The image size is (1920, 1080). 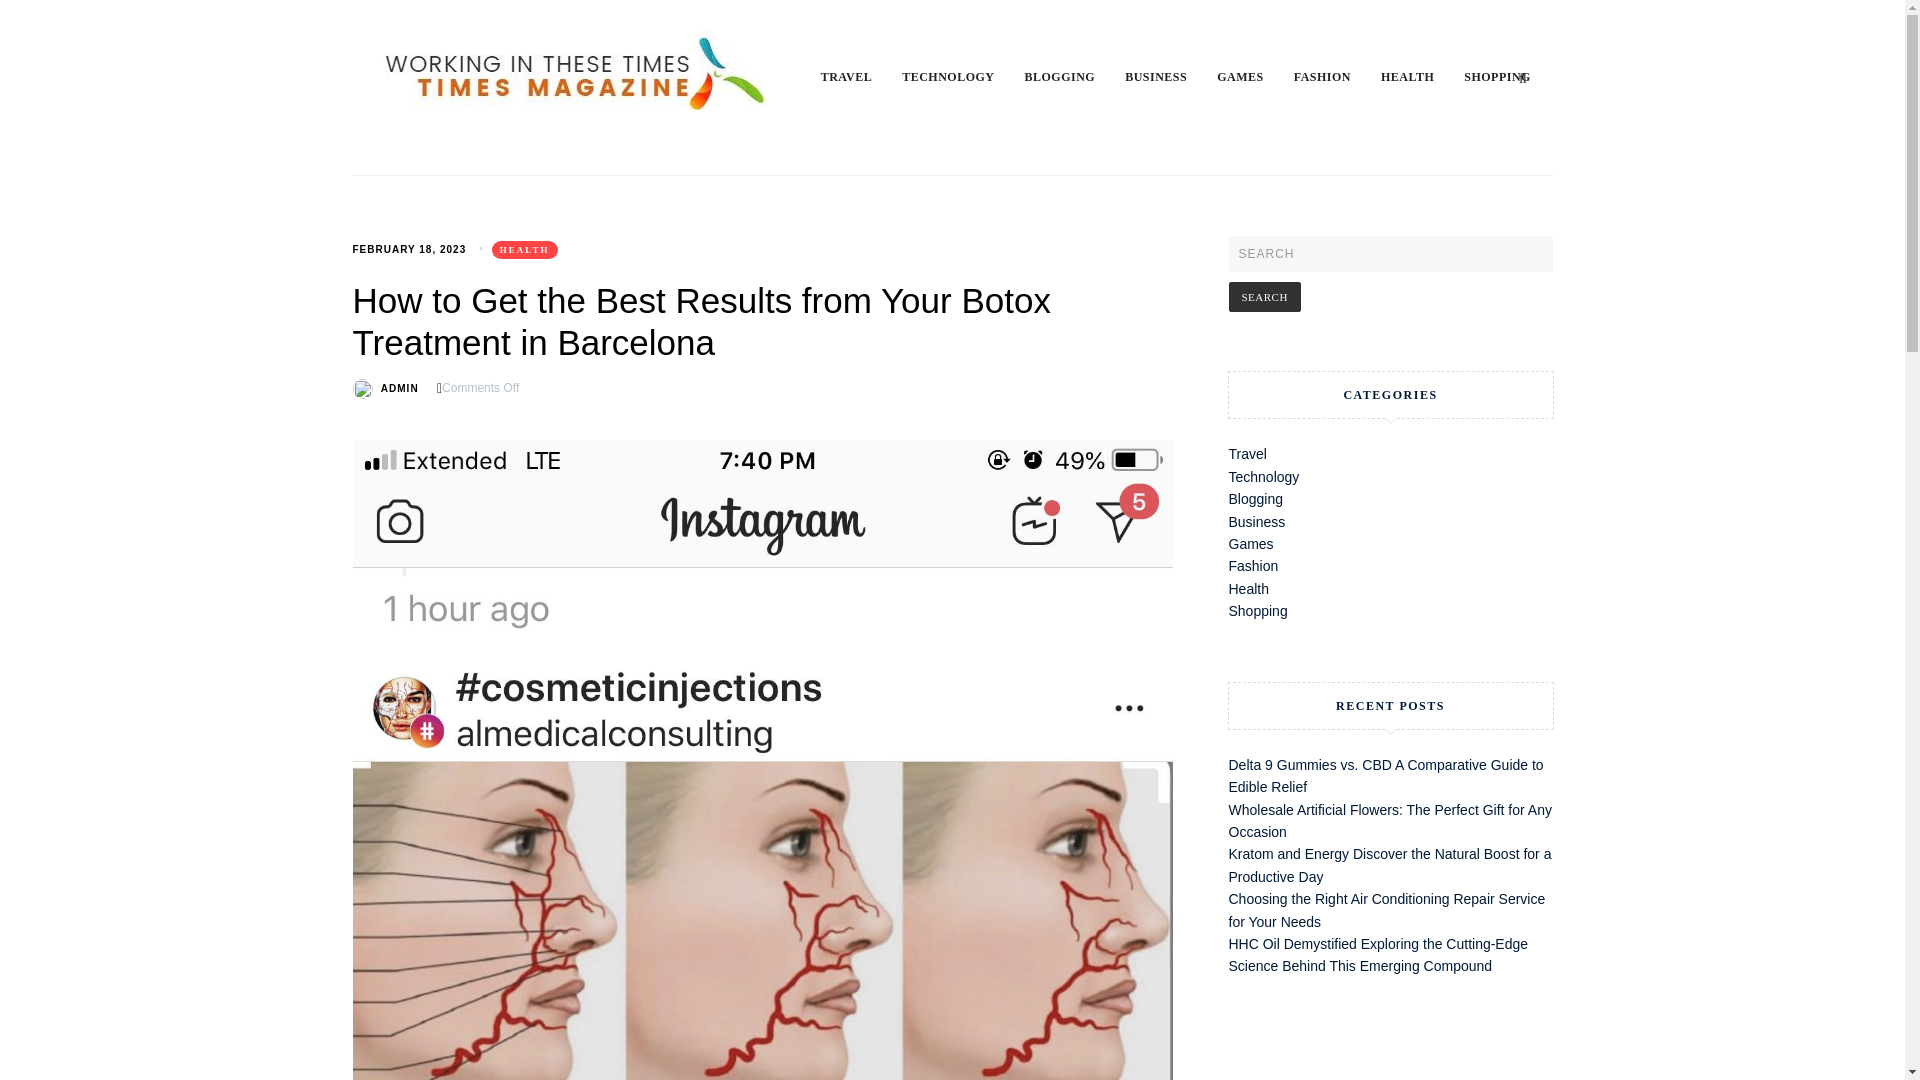 What do you see at coordinates (962, 77) in the screenshot?
I see `TECHNOLOGY` at bounding box center [962, 77].